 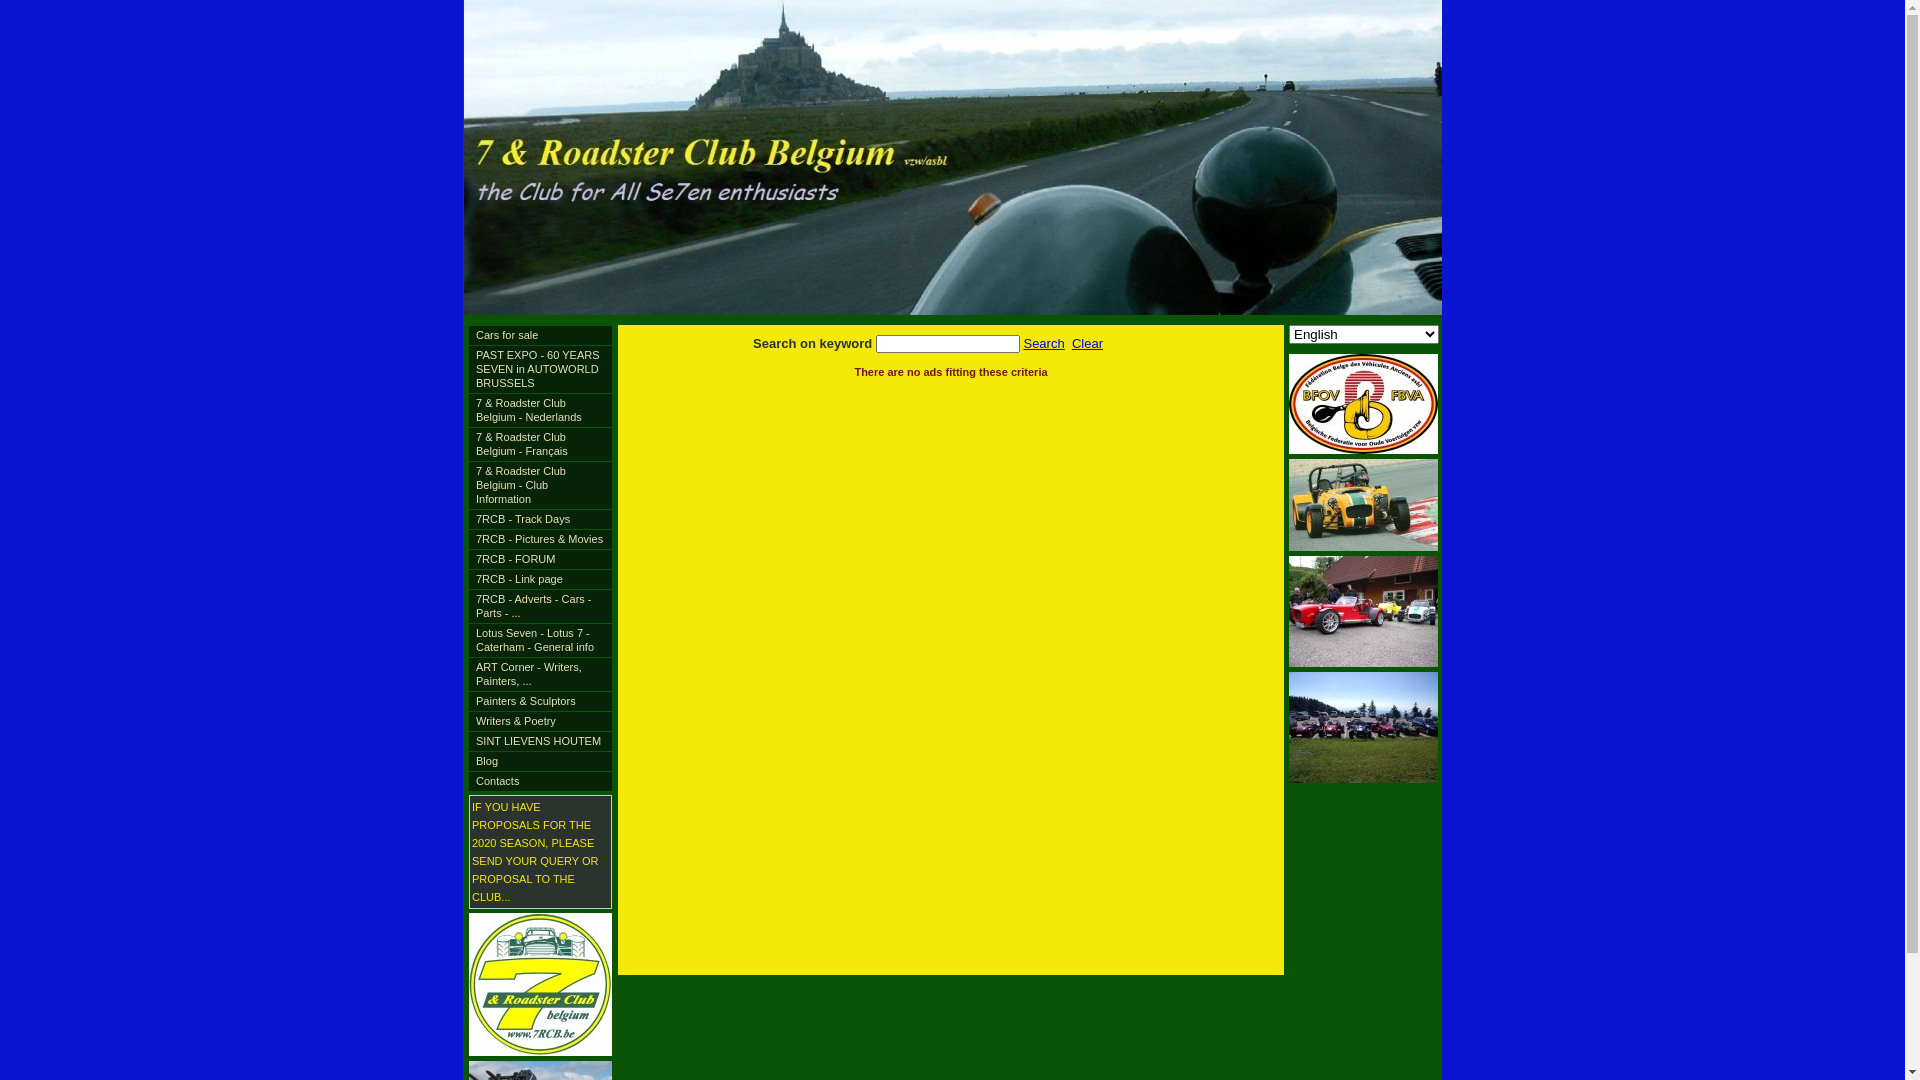 I want to click on ART Corner - Writers, Painters, ..., so click(x=540, y=674).